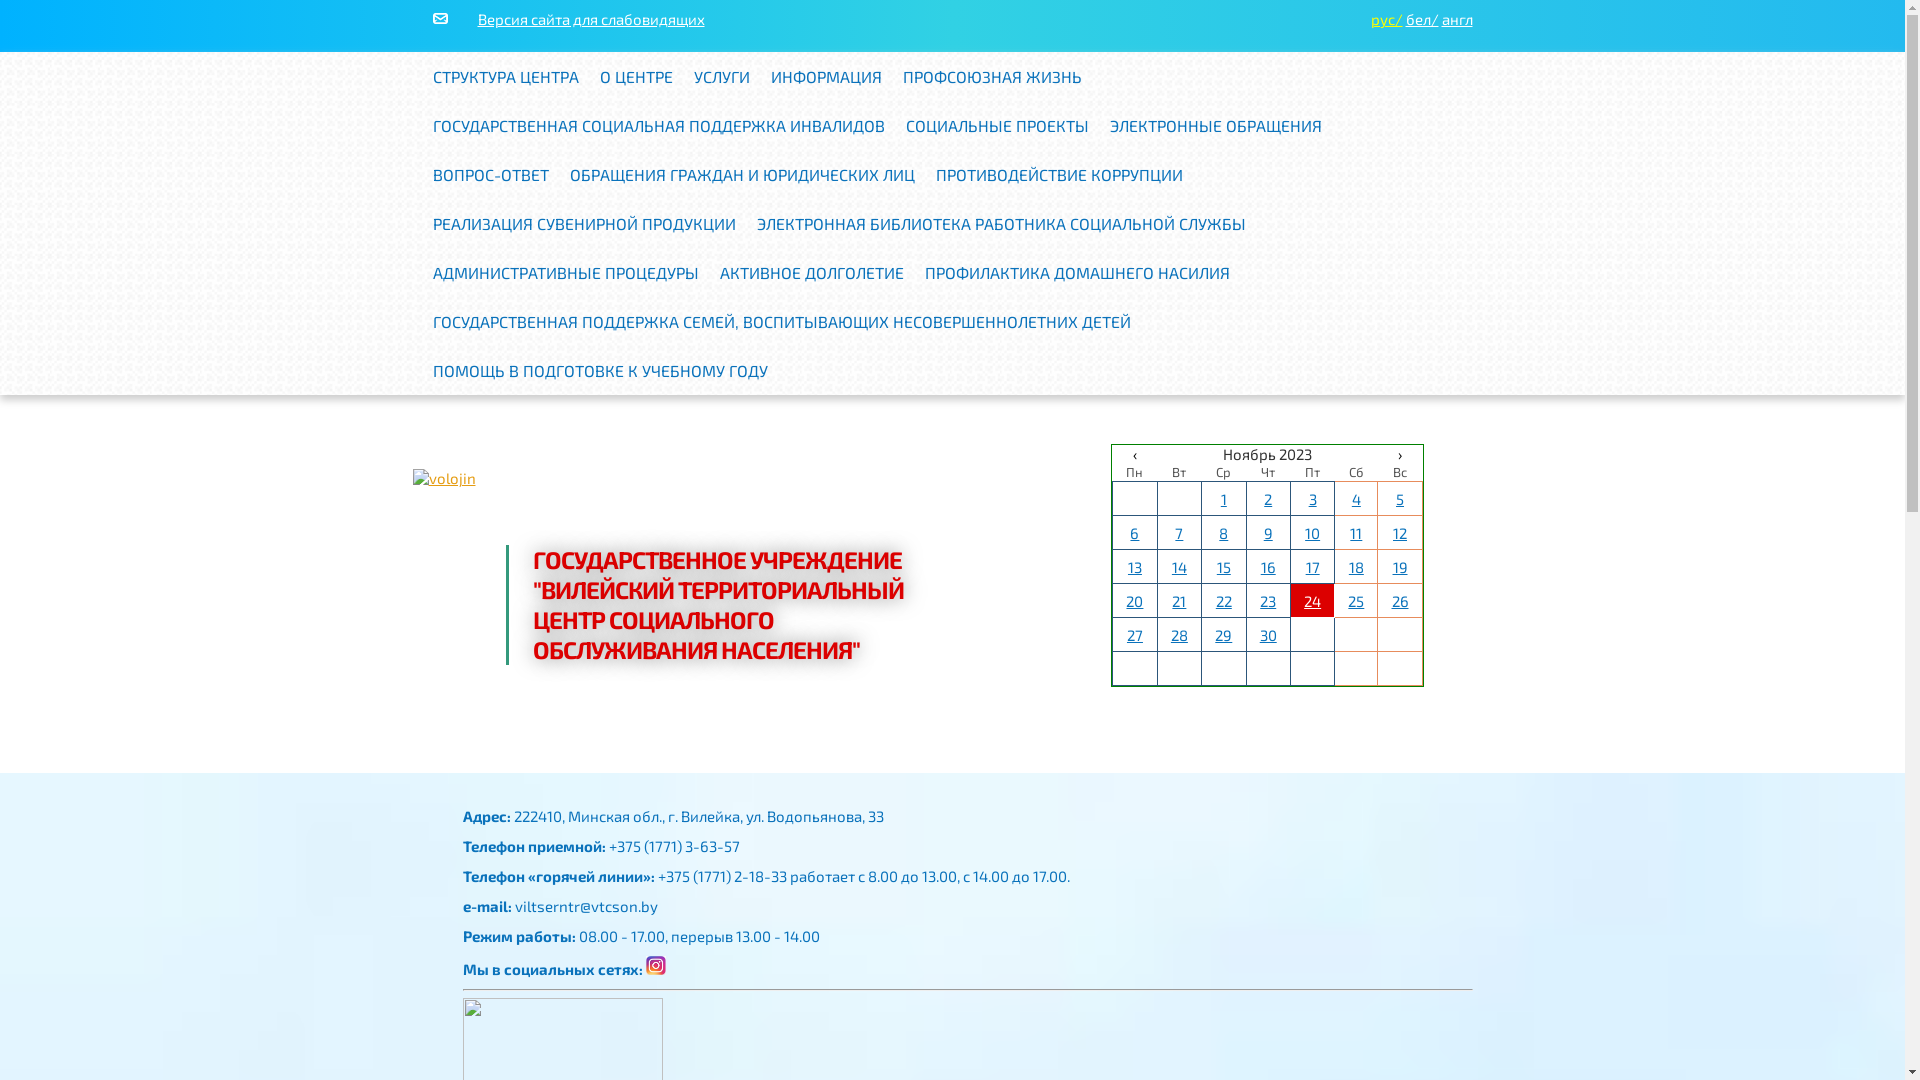 The image size is (1920, 1080). Describe the element at coordinates (1134, 601) in the screenshot. I see `20` at that location.